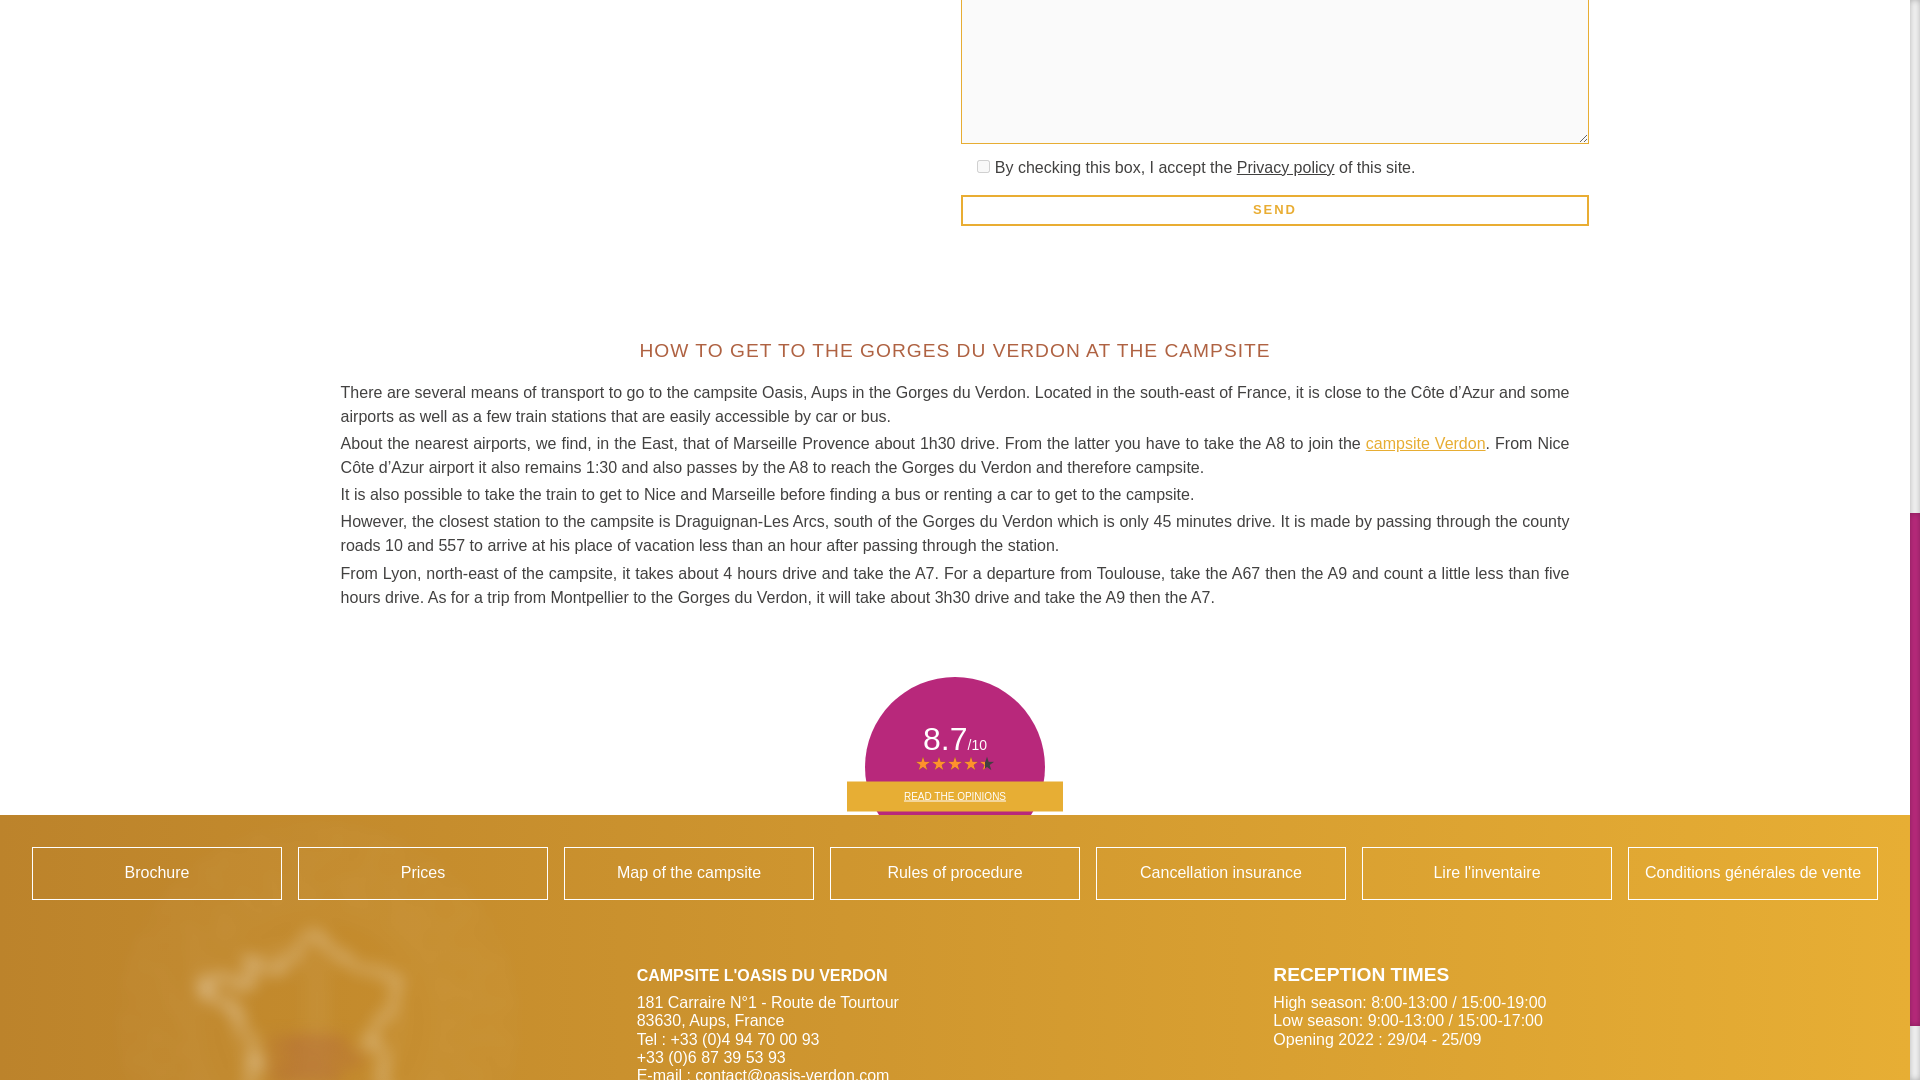 This screenshot has width=1920, height=1080. Describe the element at coordinates (689, 872) in the screenshot. I see `campsite Verdon` at that location.